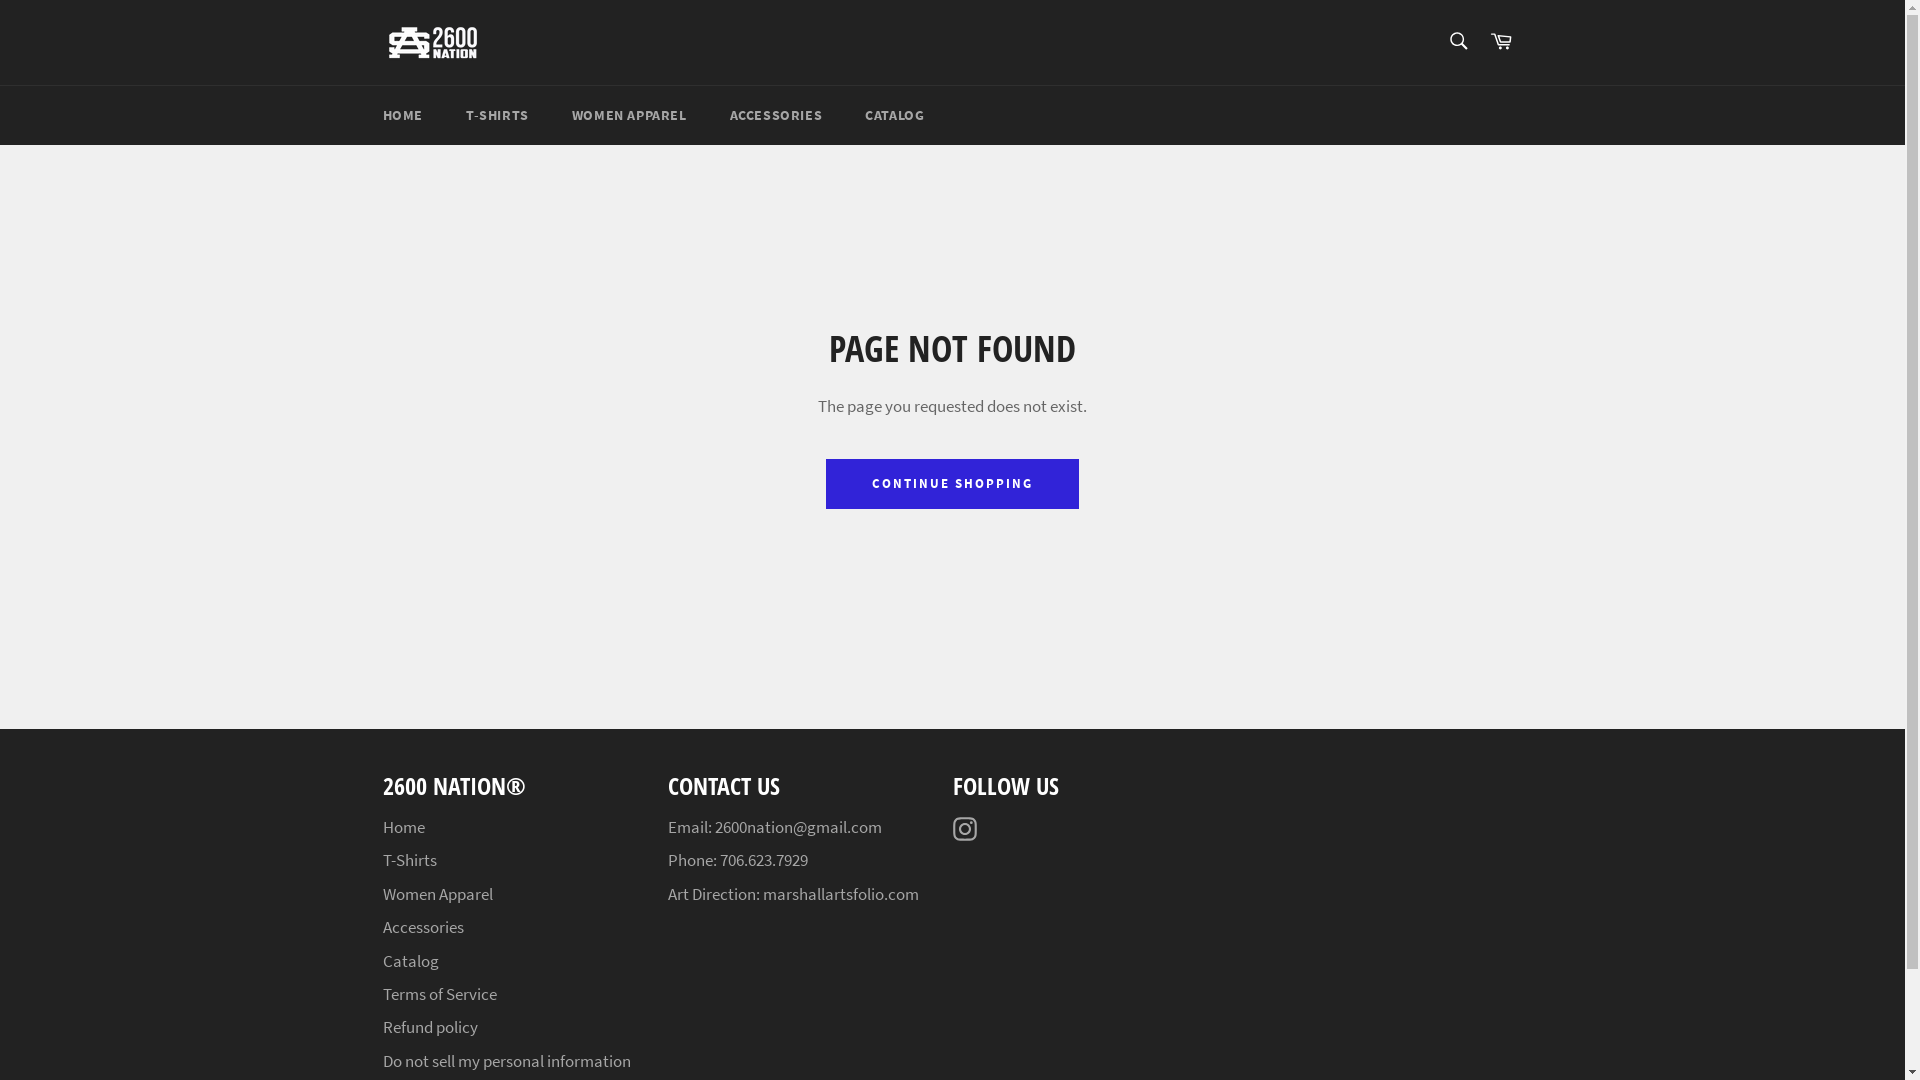  I want to click on ACCESSORIES, so click(776, 116).